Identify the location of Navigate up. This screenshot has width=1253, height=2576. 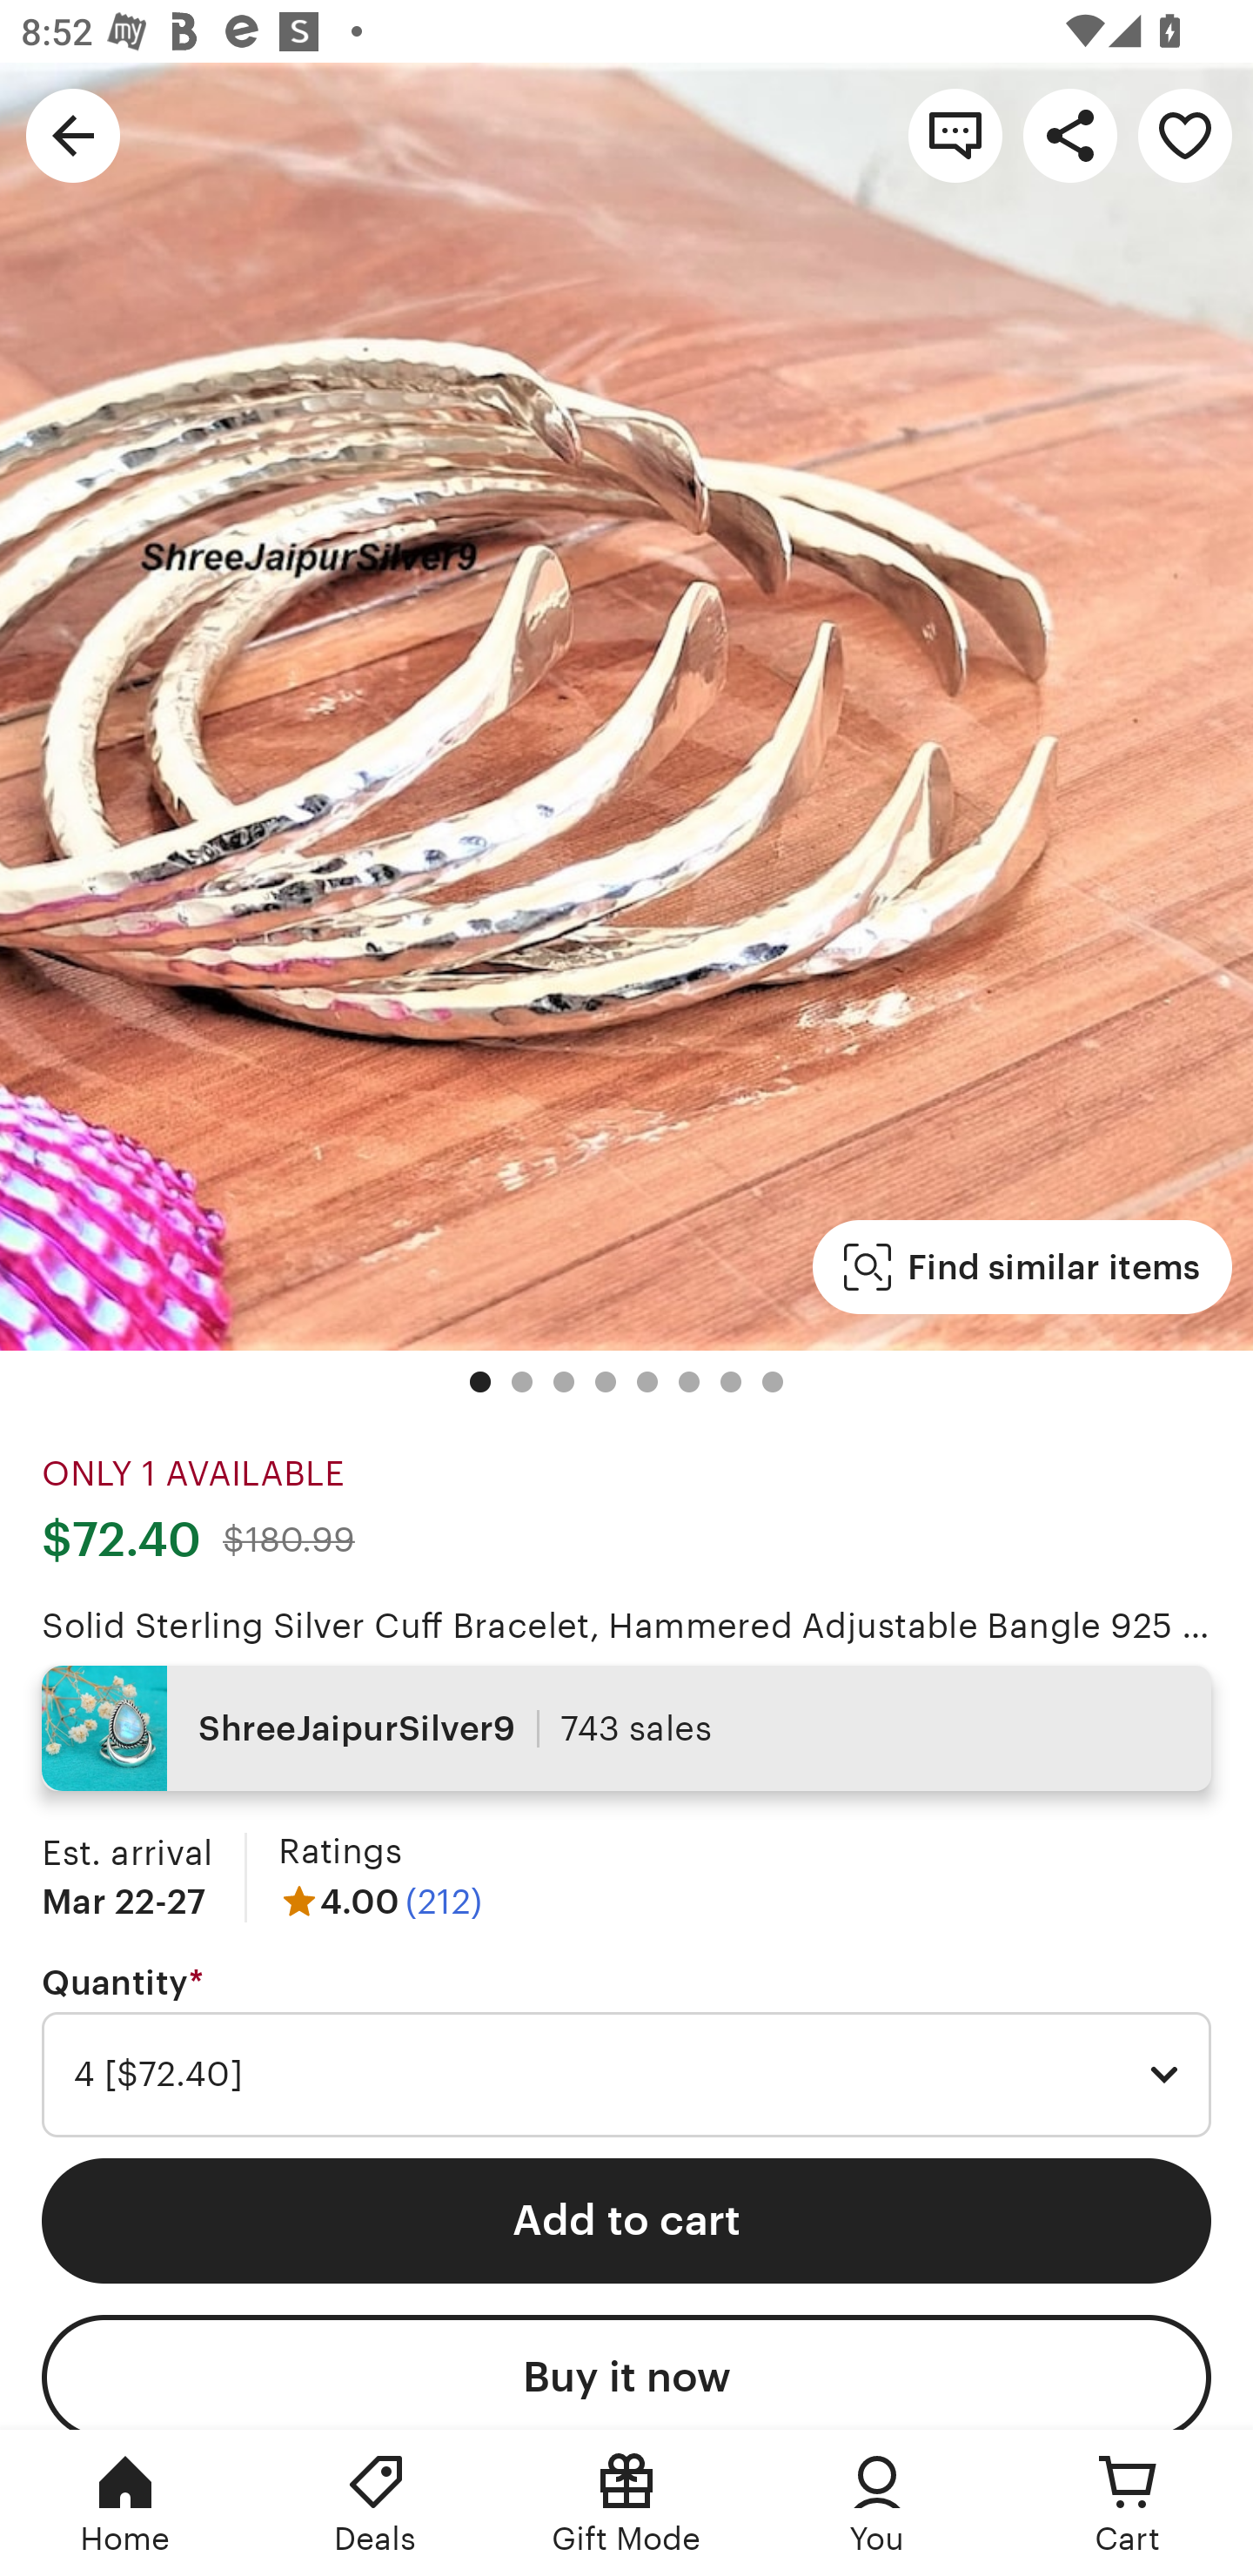
(73, 134).